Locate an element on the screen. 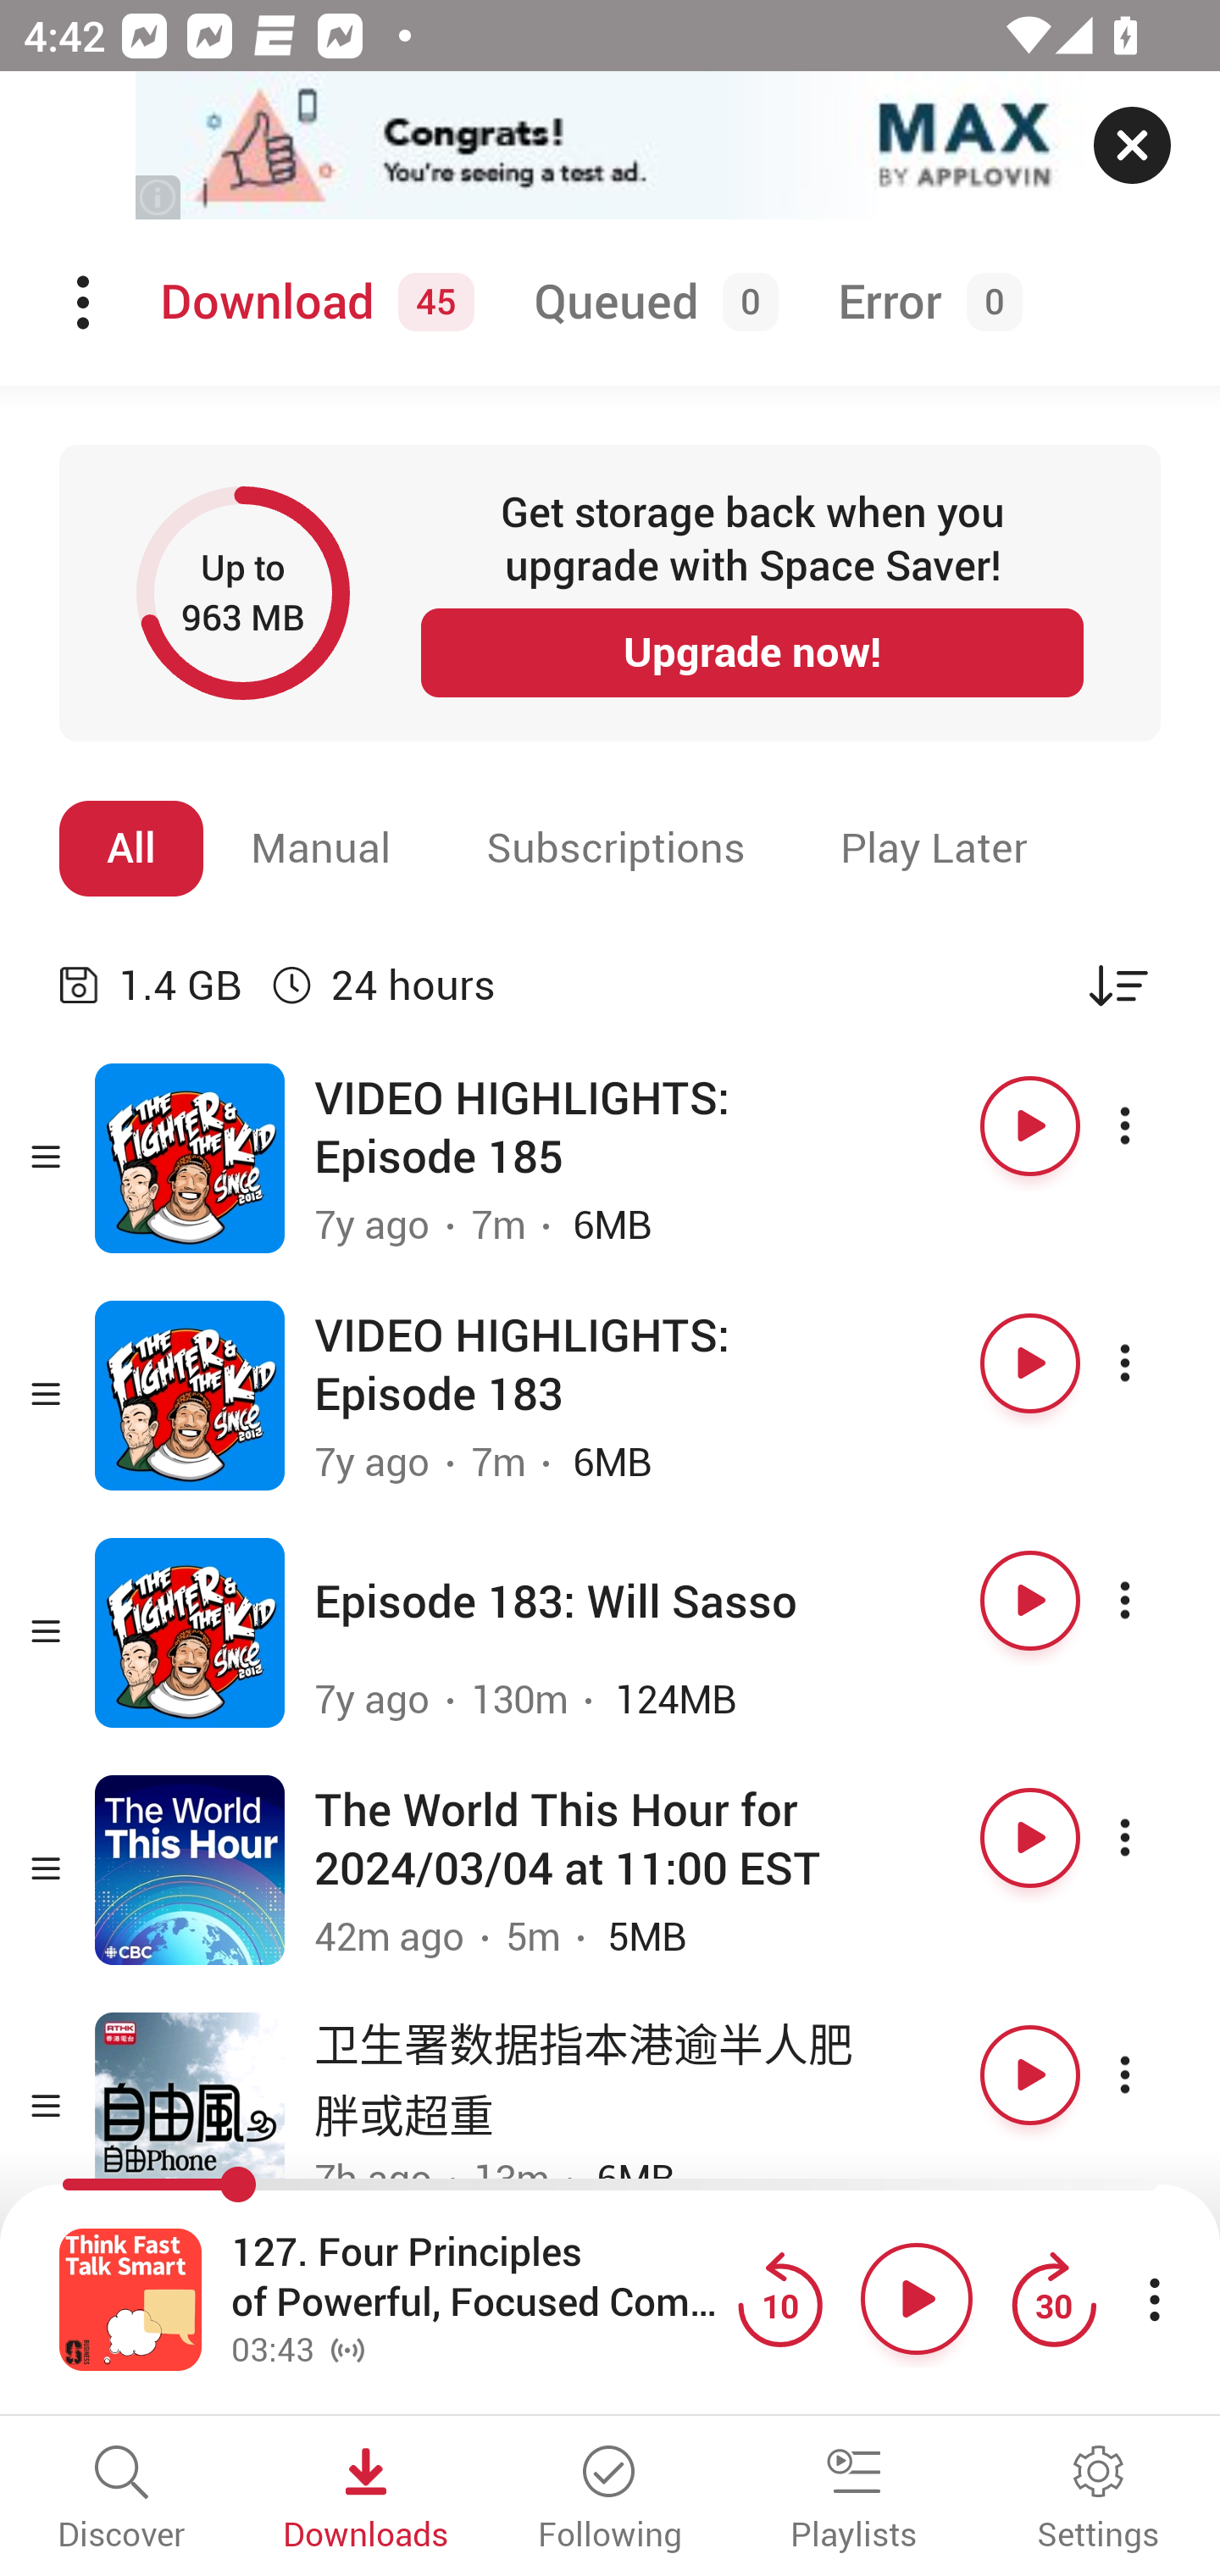 The height and width of the screenshot is (2576, 1220). Play button is located at coordinates (1030, 1837).